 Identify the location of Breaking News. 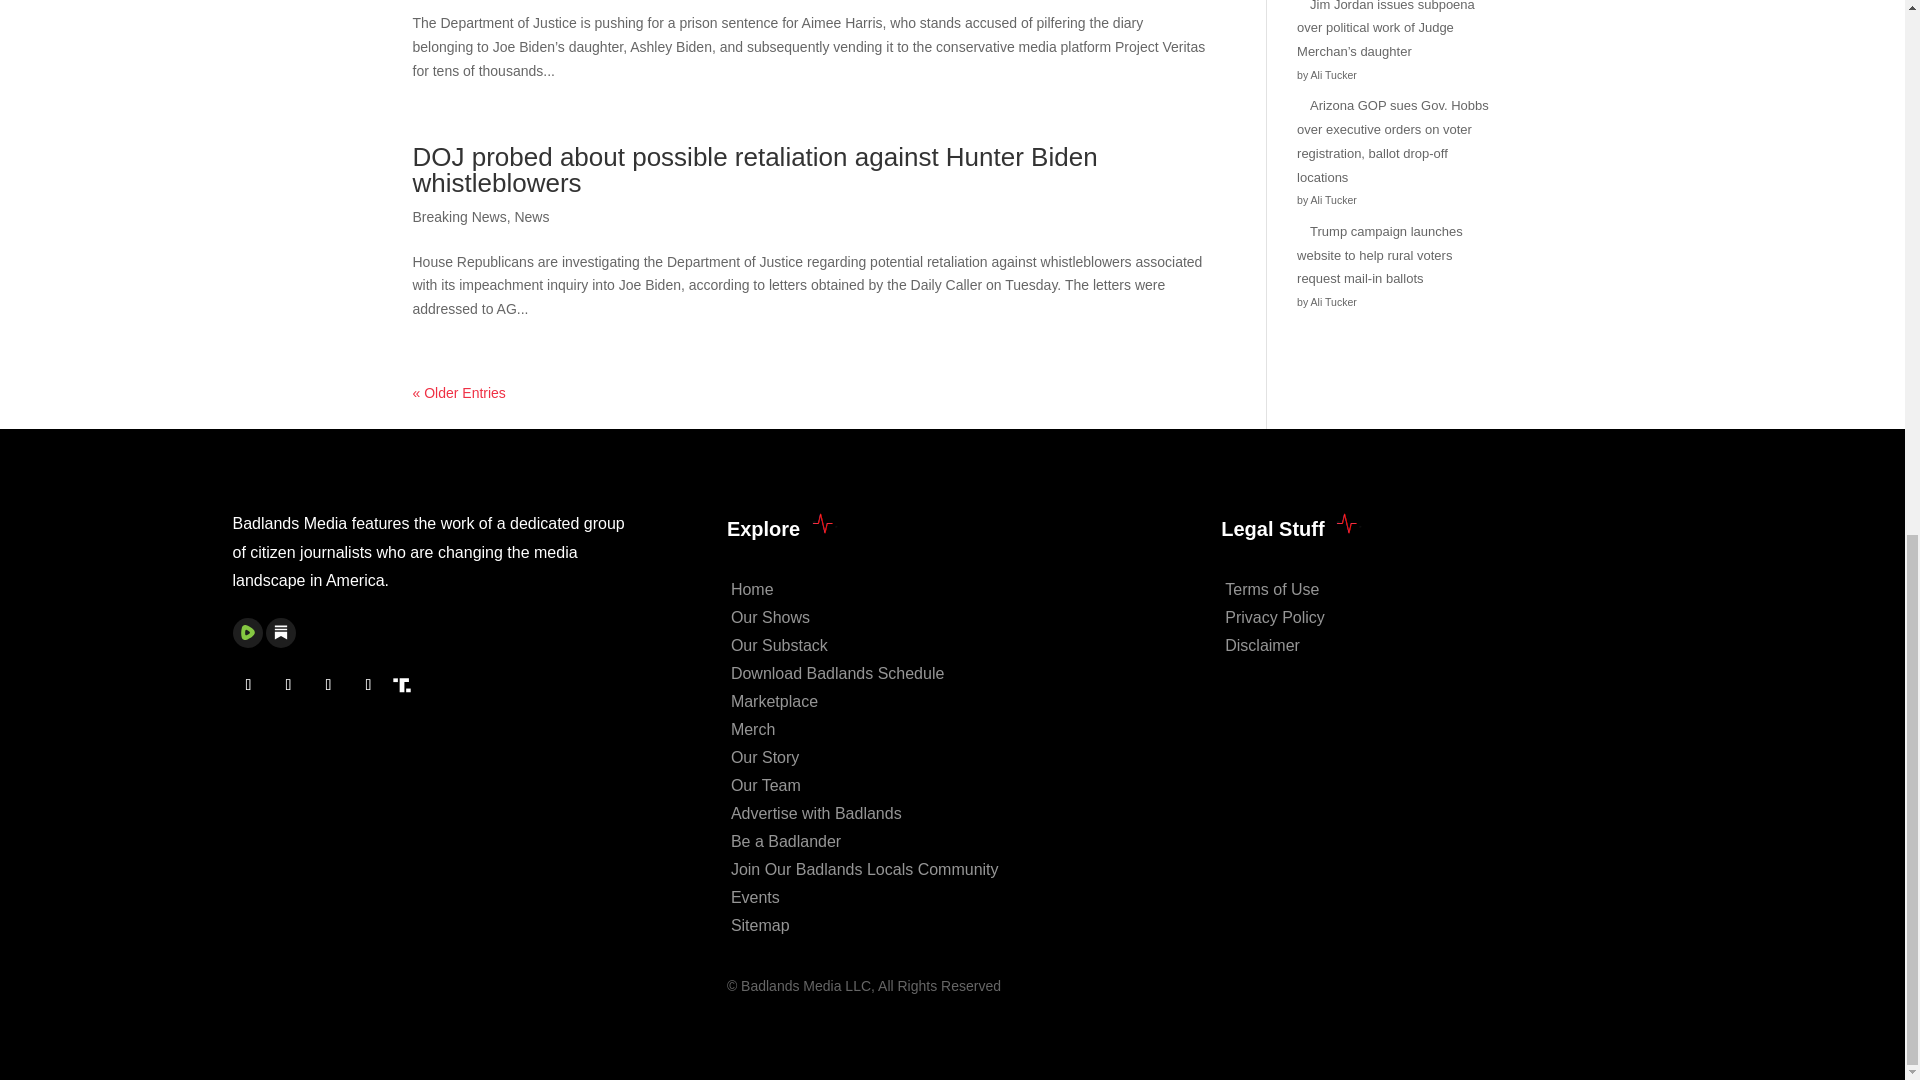
(459, 216).